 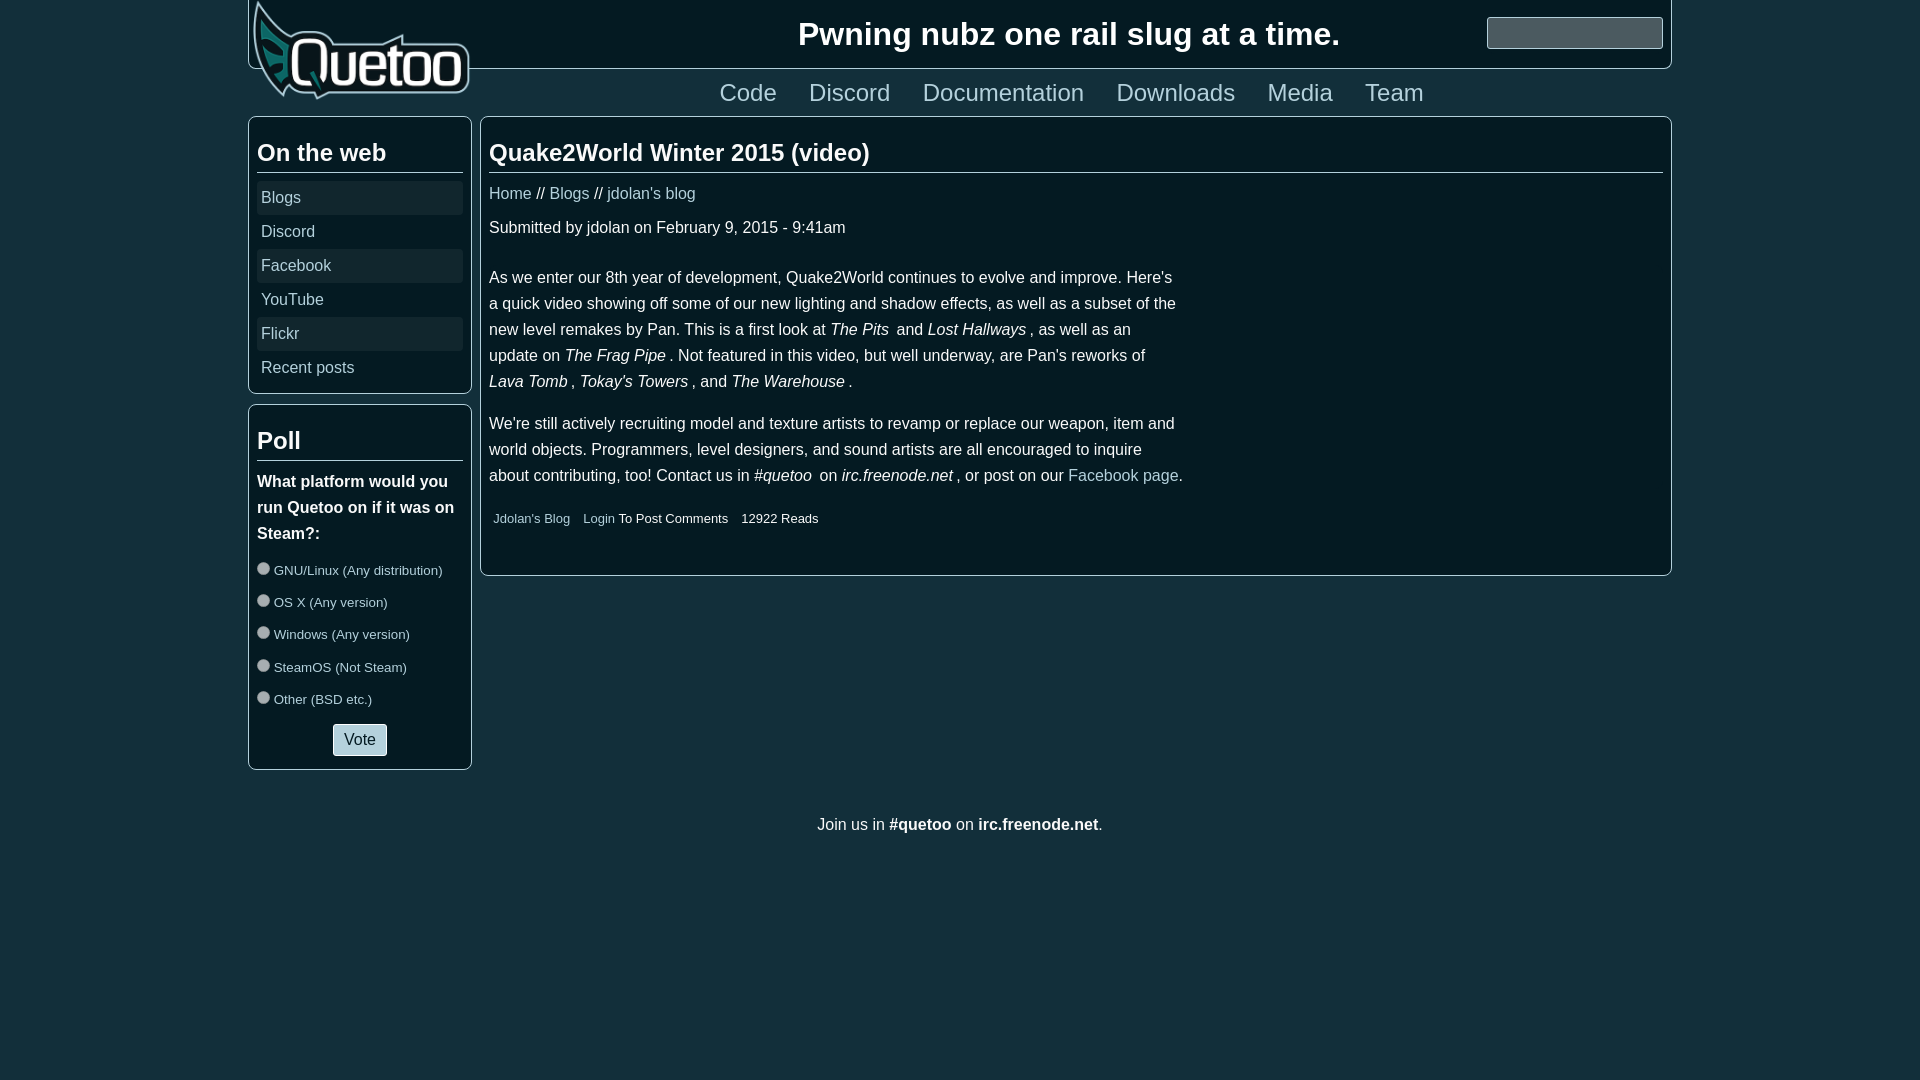 What do you see at coordinates (1174, 92) in the screenshot?
I see `Downloads` at bounding box center [1174, 92].